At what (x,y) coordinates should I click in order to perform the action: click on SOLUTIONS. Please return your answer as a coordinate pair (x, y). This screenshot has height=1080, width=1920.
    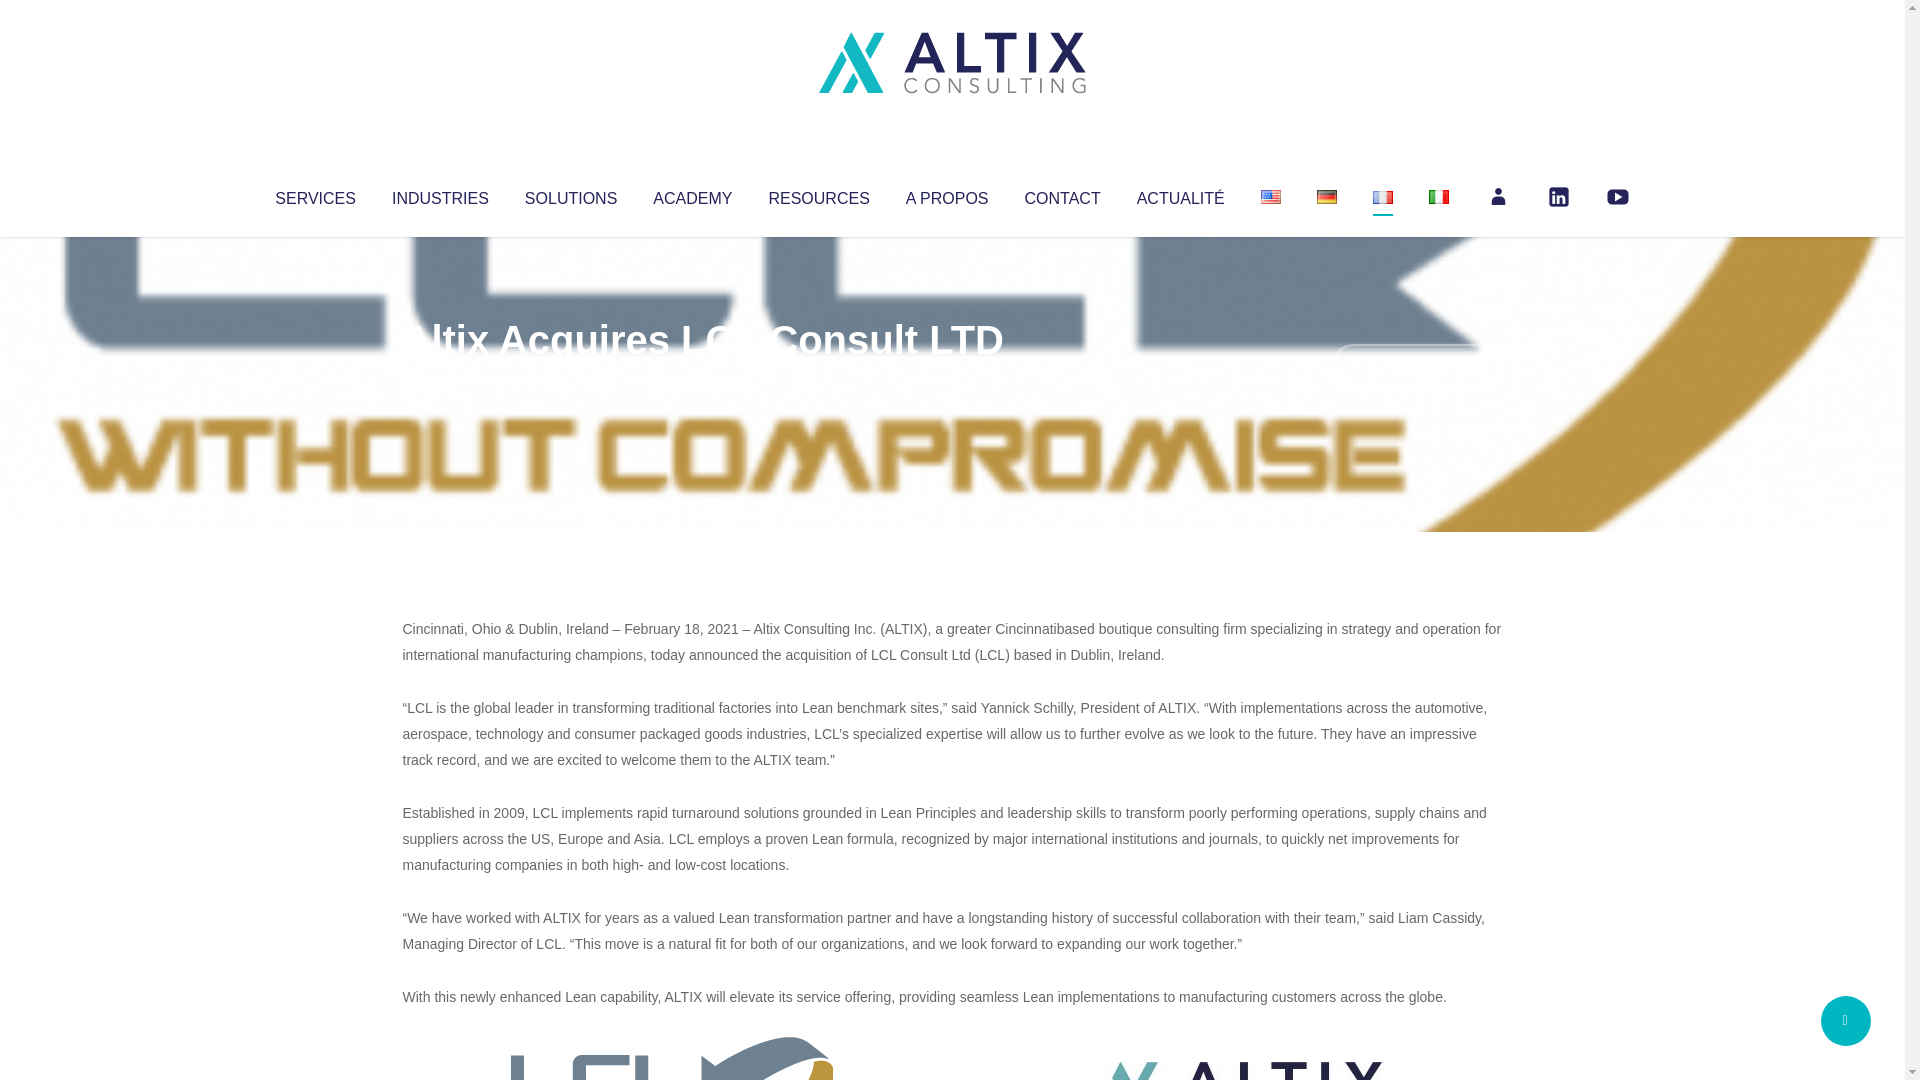
    Looking at the image, I should click on (570, 194).